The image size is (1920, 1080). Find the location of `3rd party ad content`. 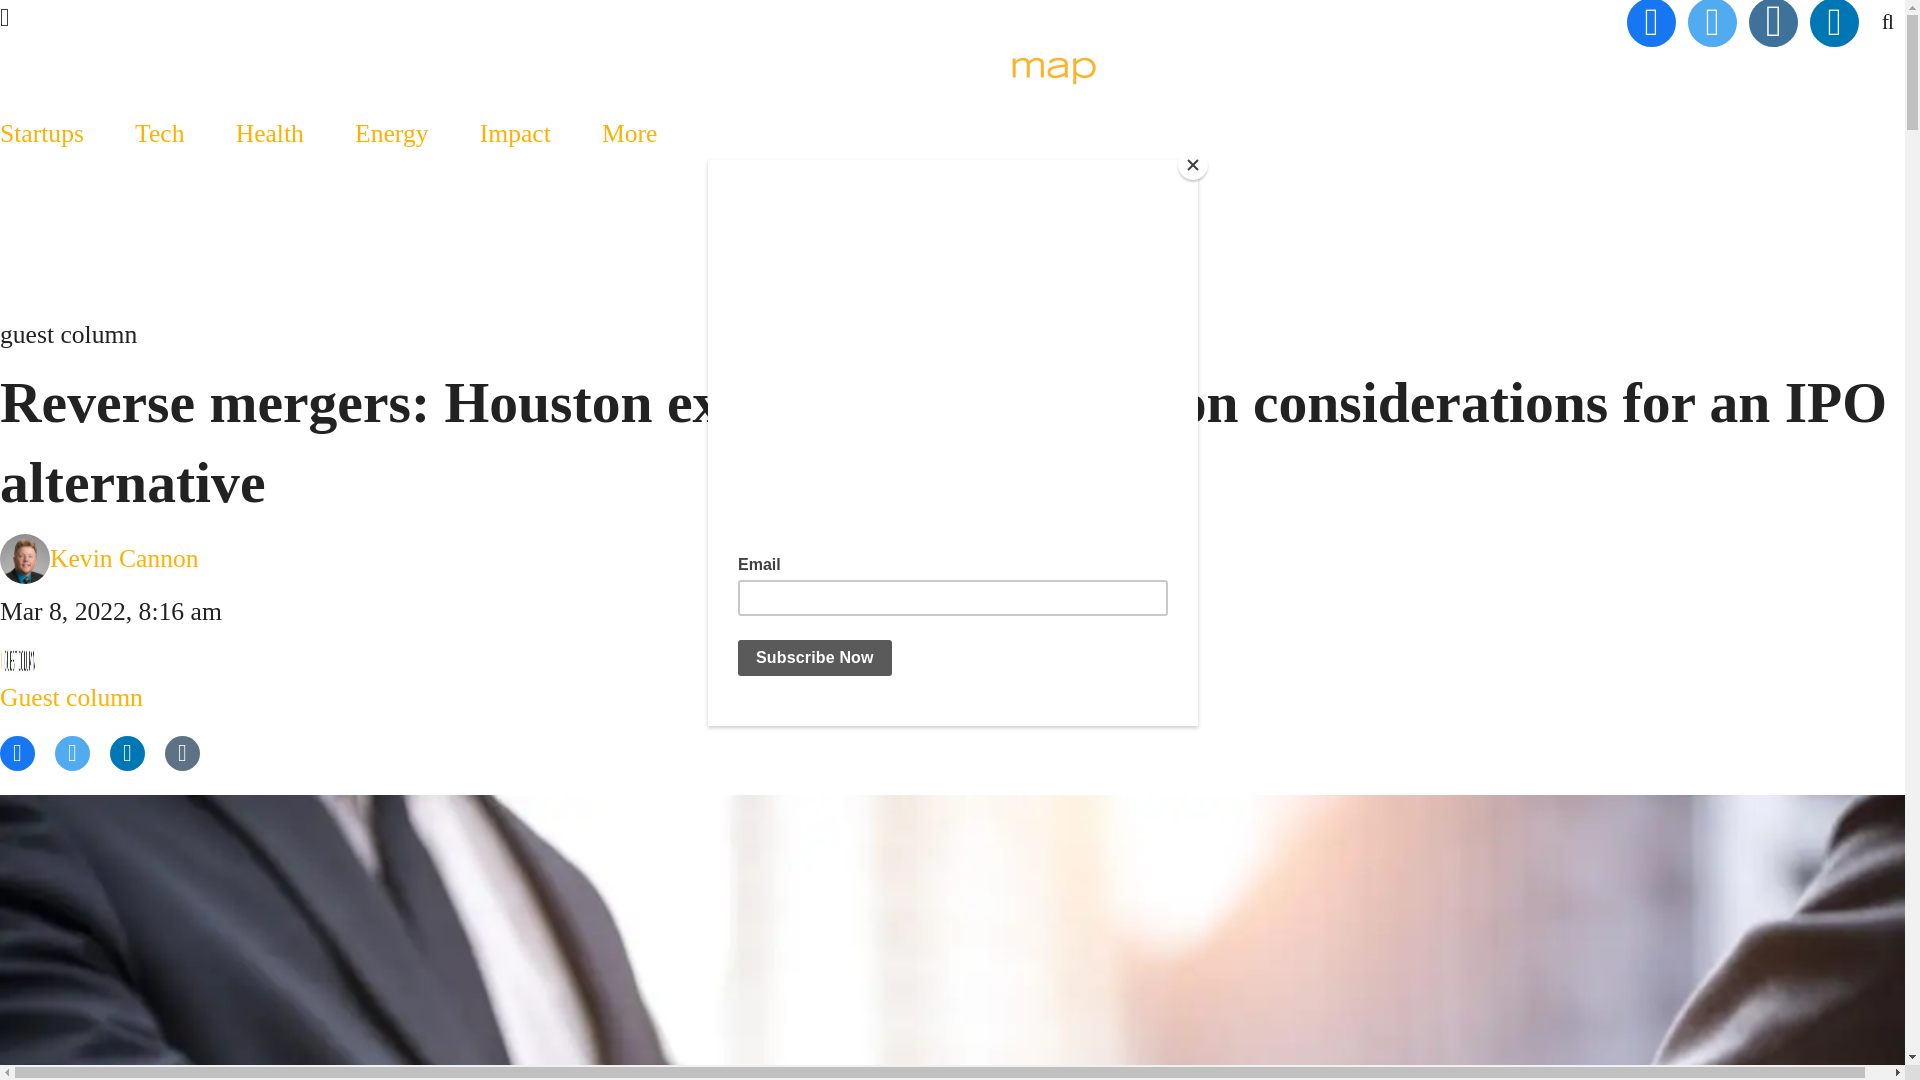

3rd party ad content is located at coordinates (951, 262).